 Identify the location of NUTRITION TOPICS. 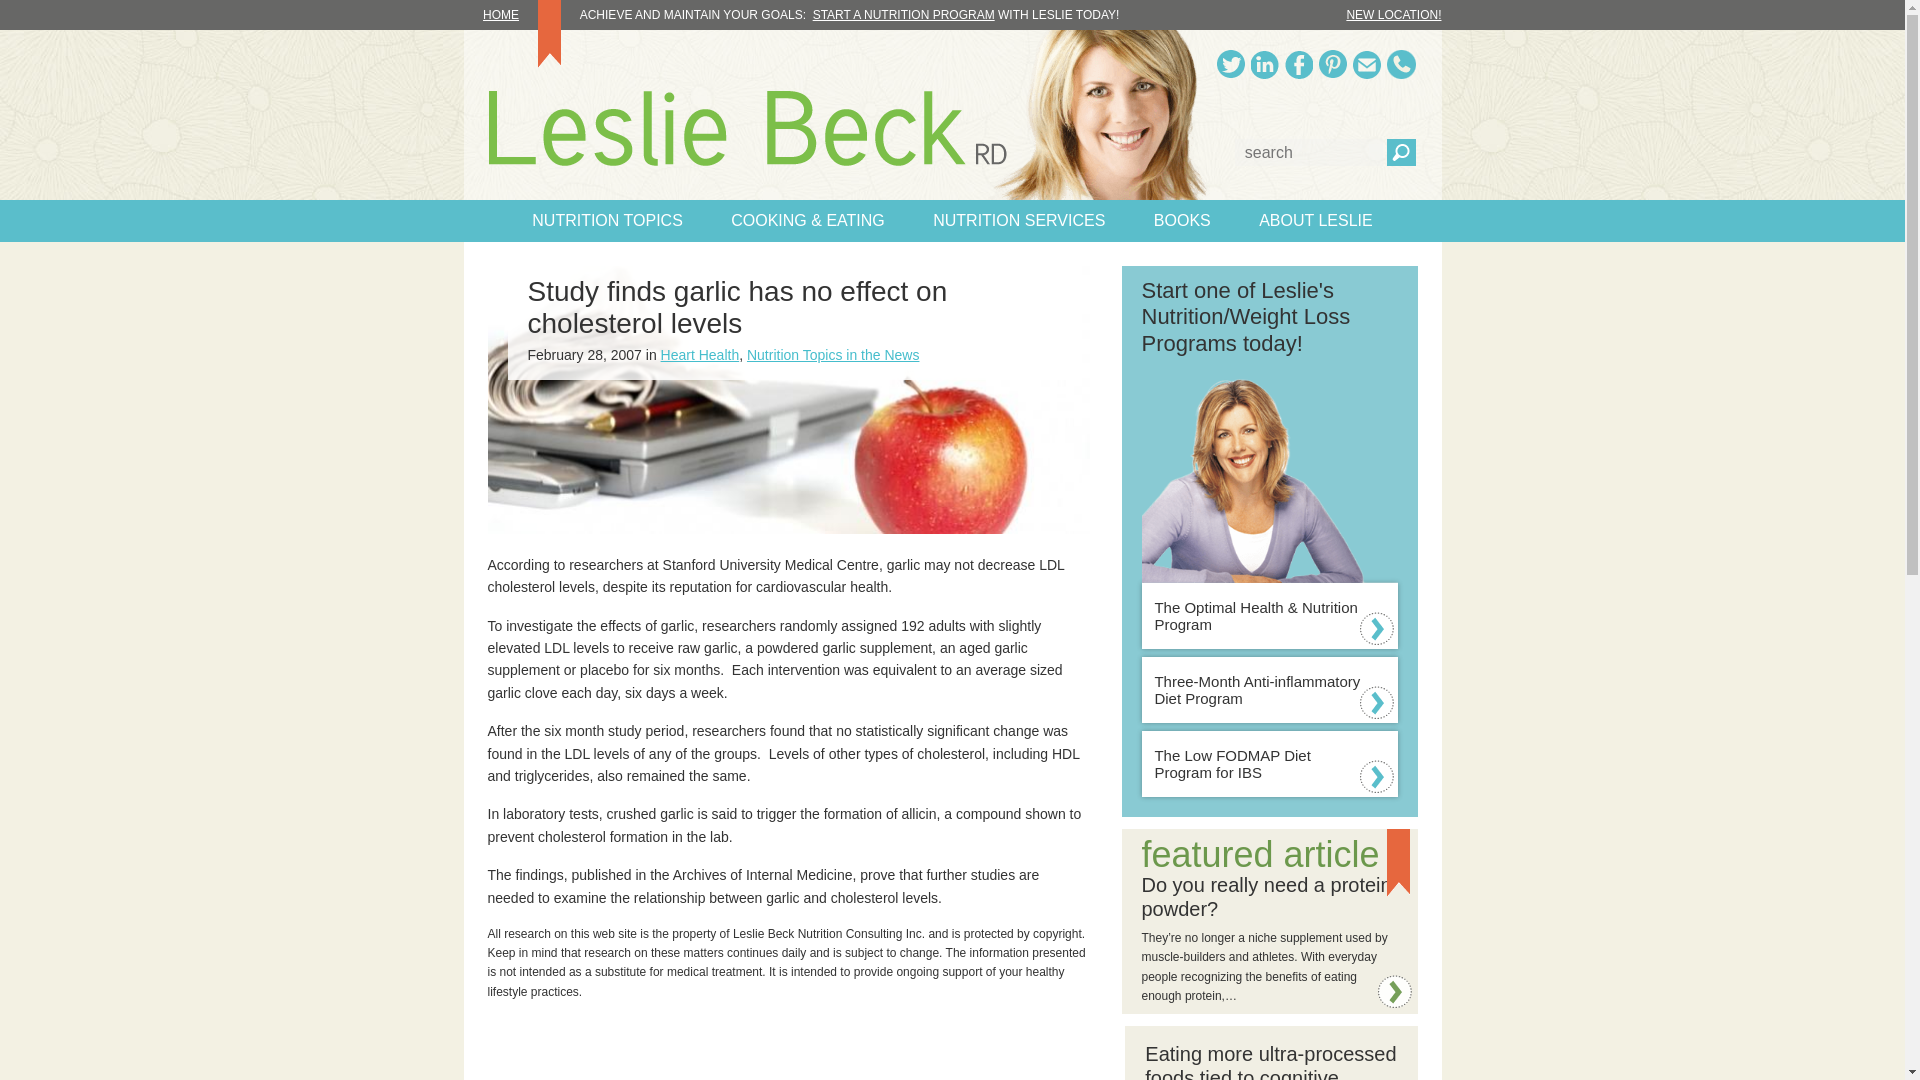
(607, 220).